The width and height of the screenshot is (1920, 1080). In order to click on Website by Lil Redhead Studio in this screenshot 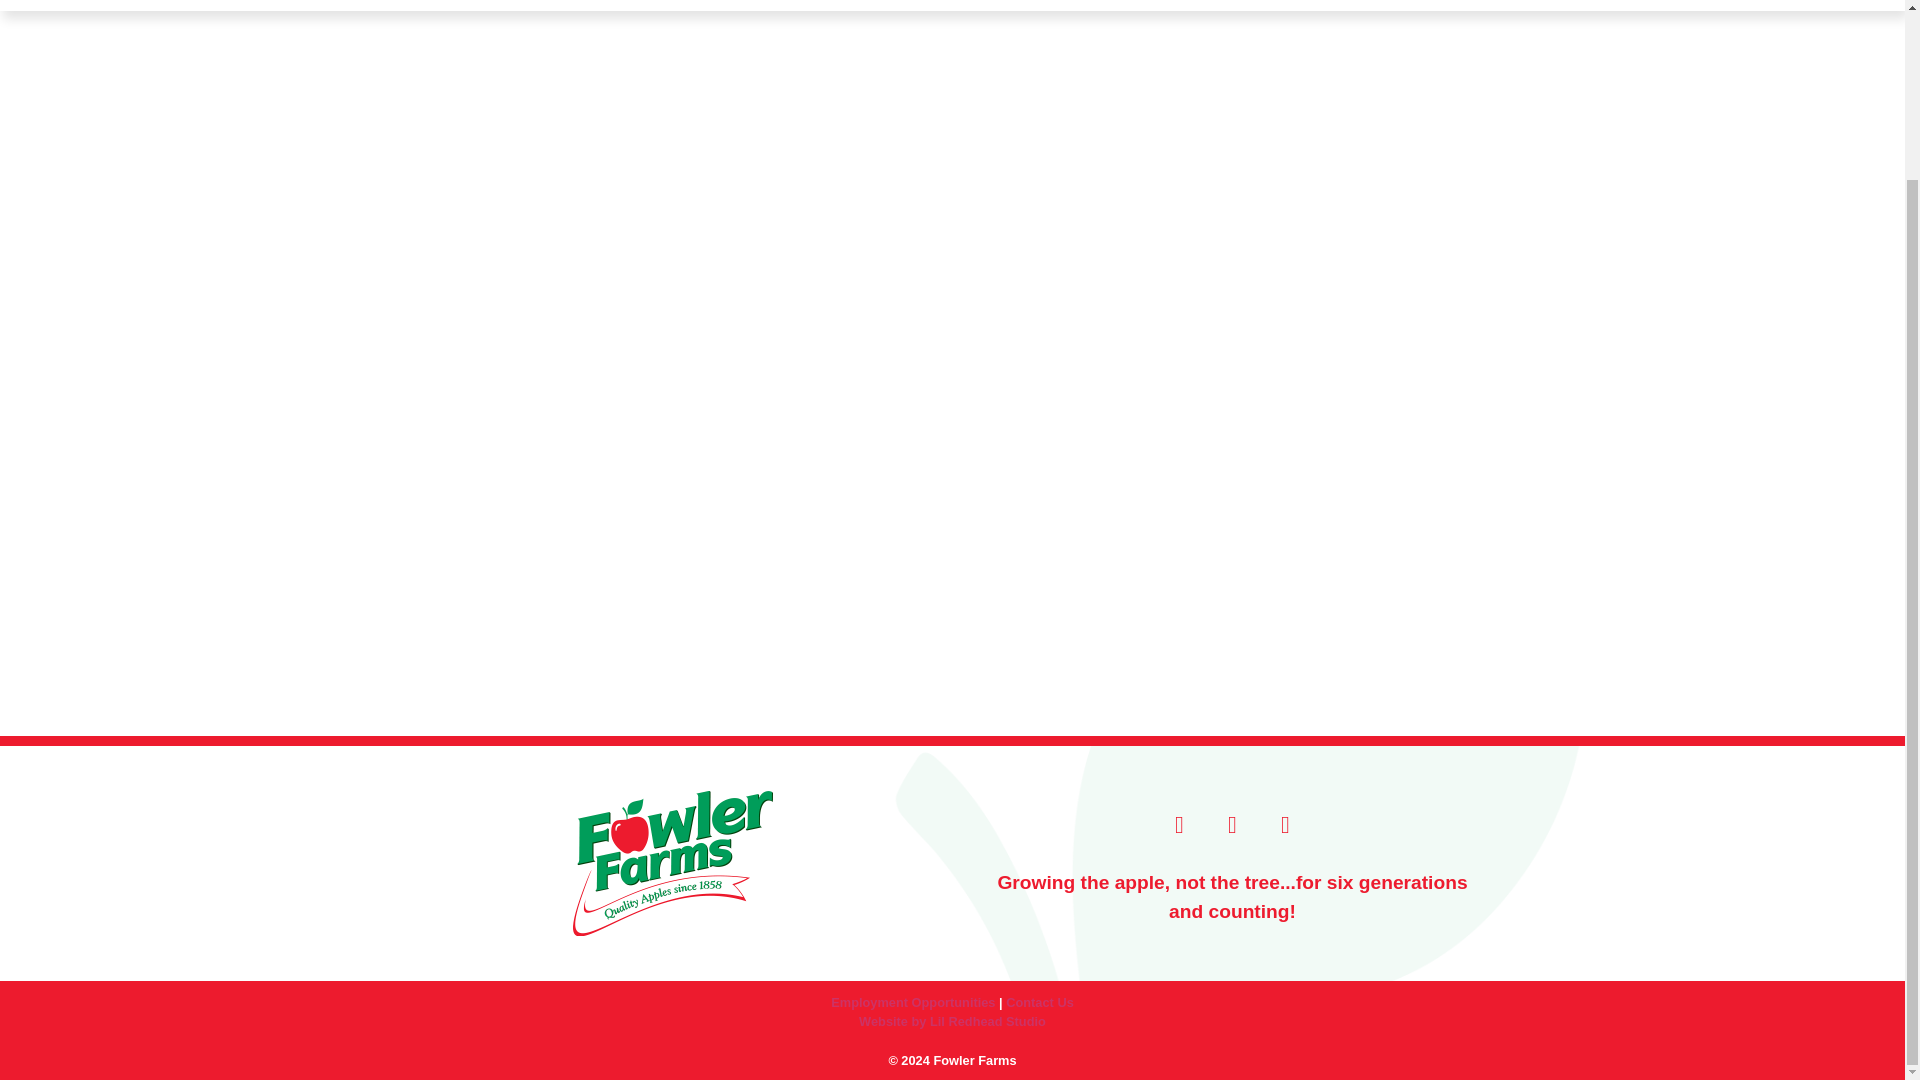, I will do `click(952, 1022)`.